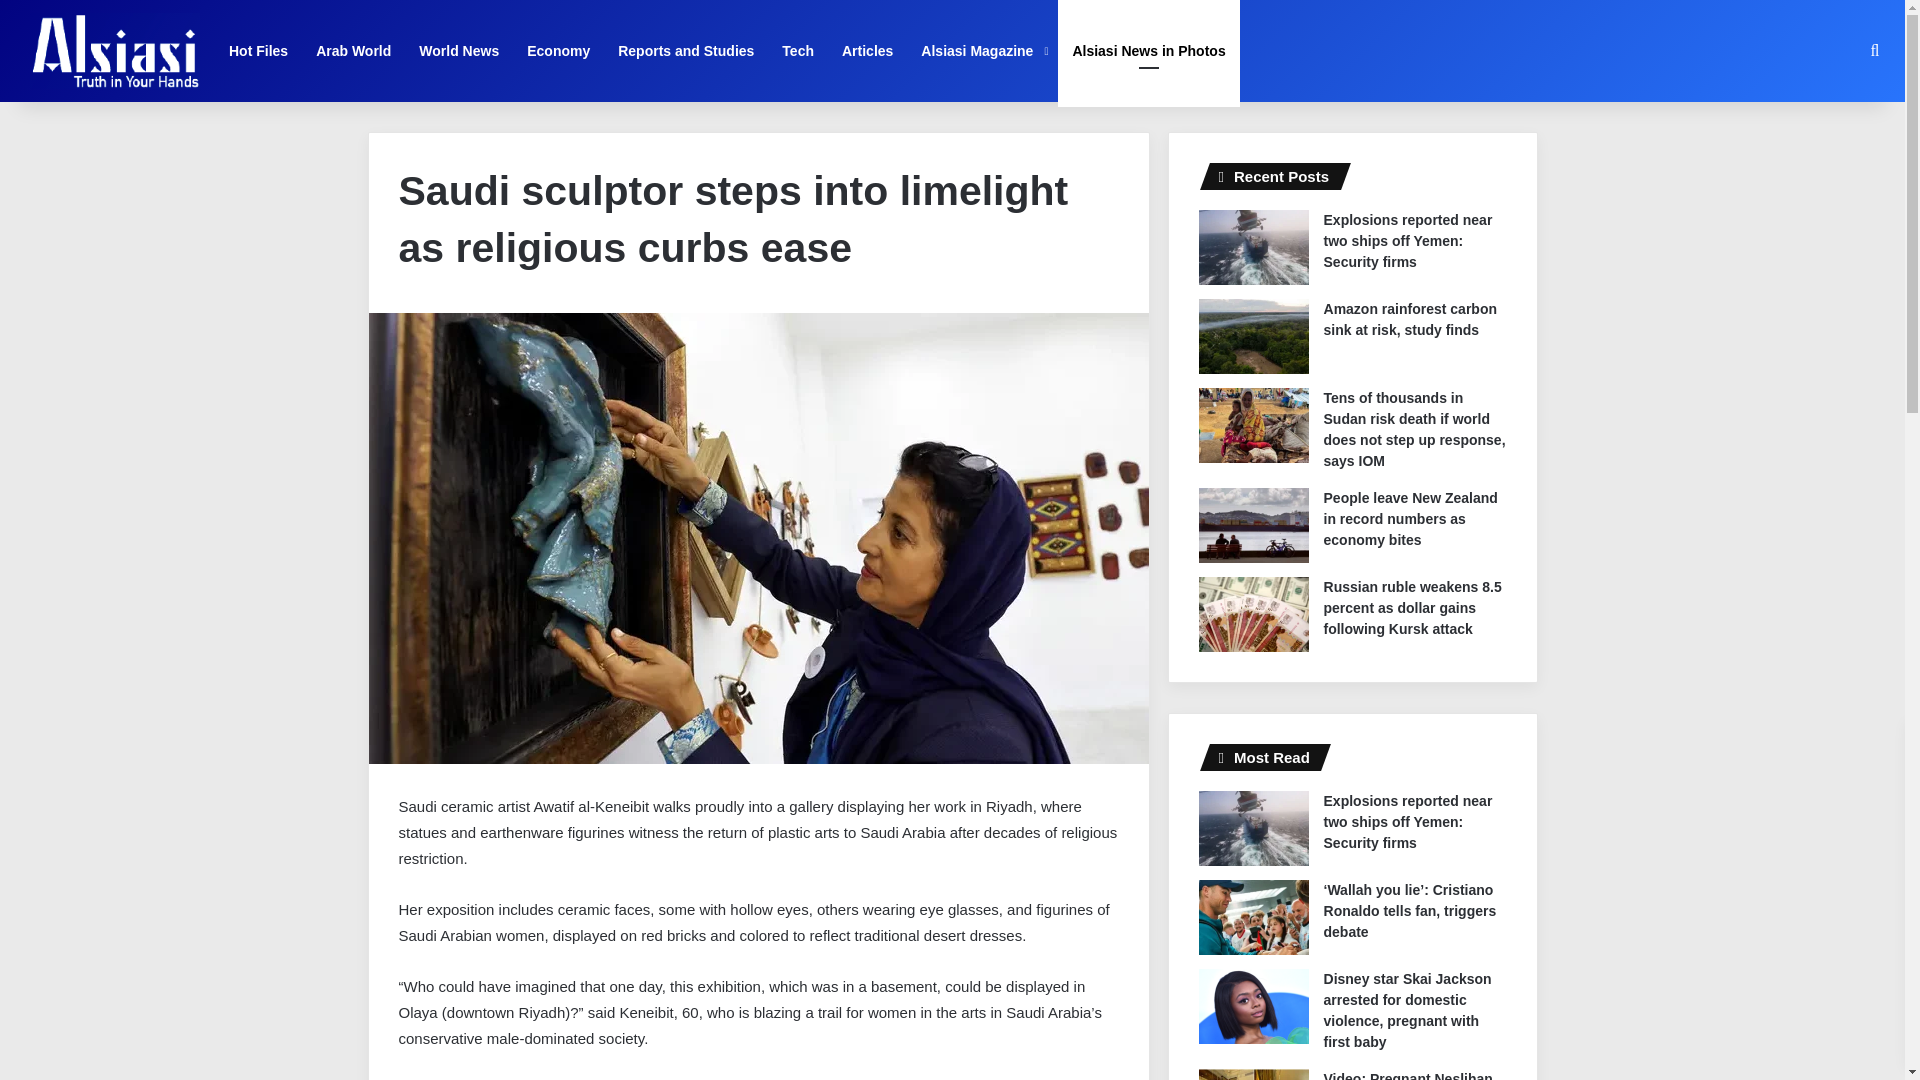  Describe the element at coordinates (1148, 50) in the screenshot. I see `Alsiasi News in Photos` at that location.